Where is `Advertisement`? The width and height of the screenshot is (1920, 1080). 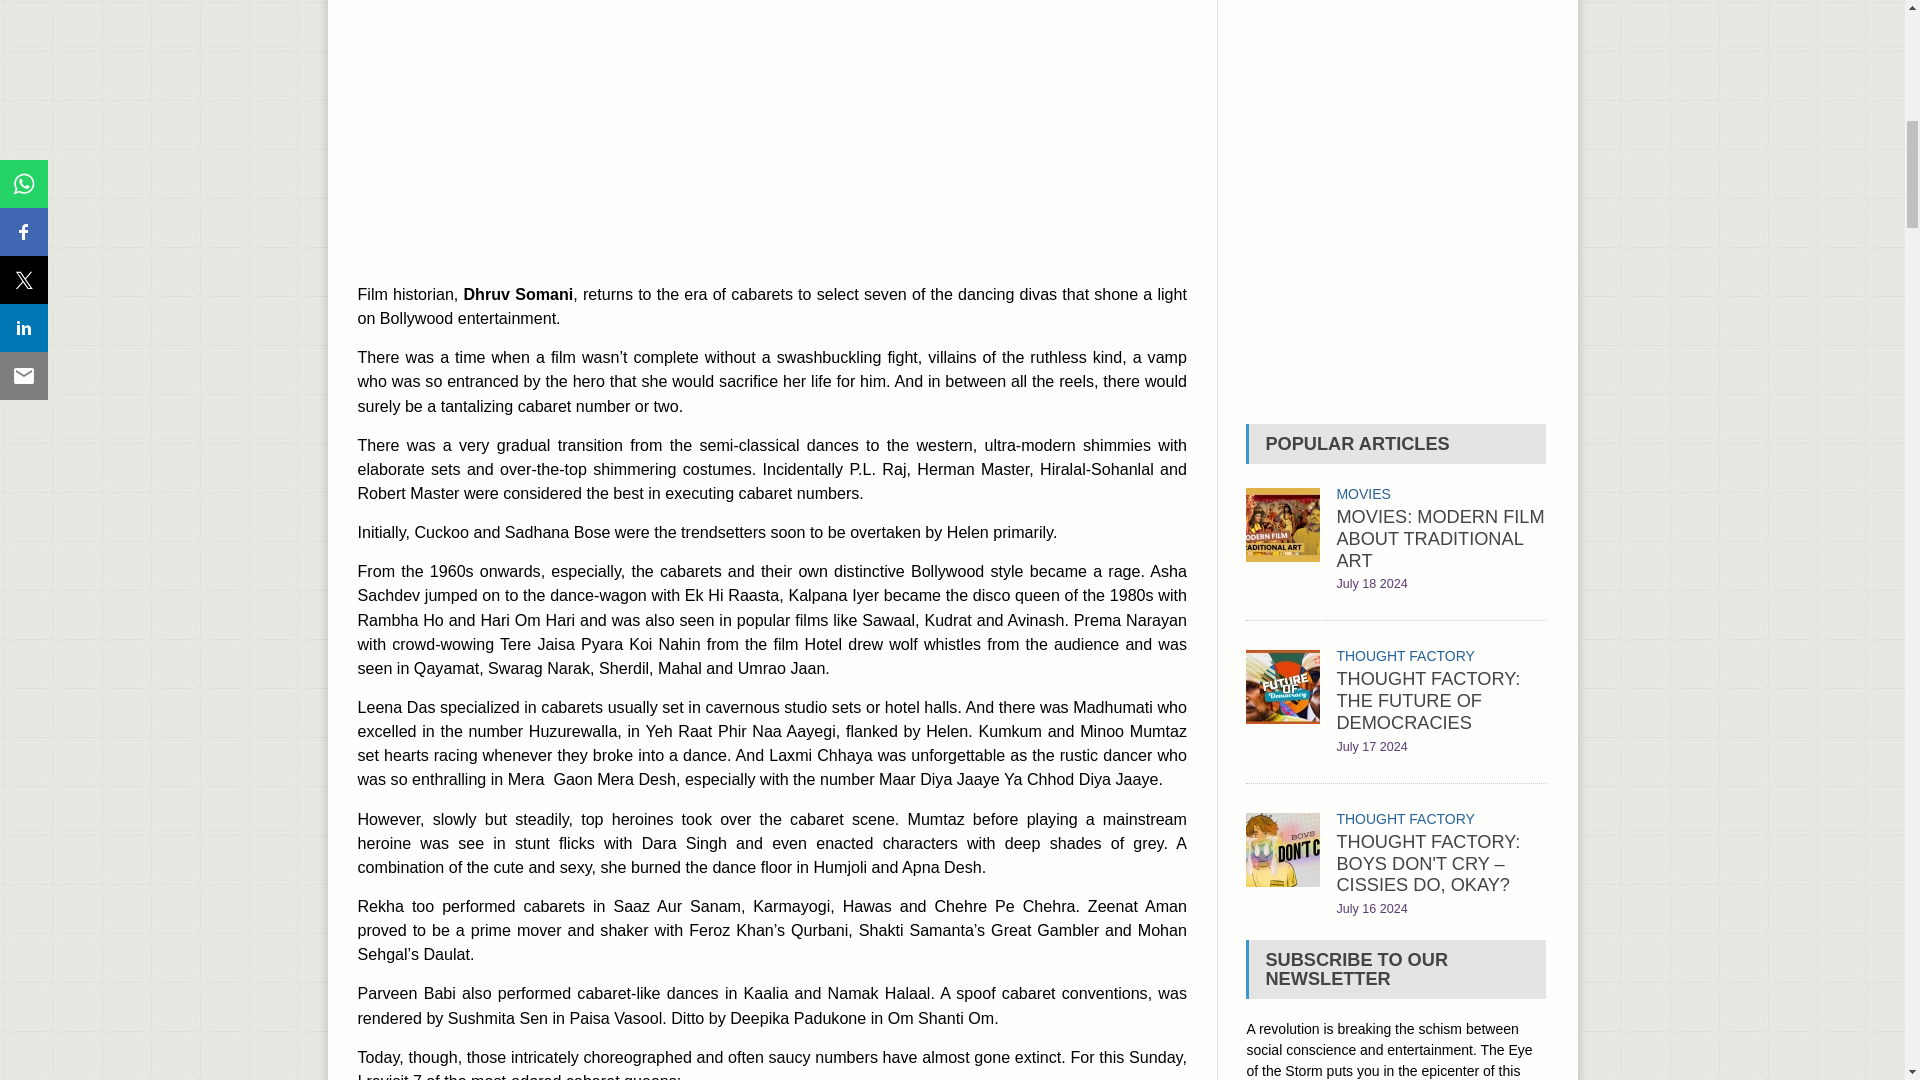 Advertisement is located at coordinates (1396, 202).